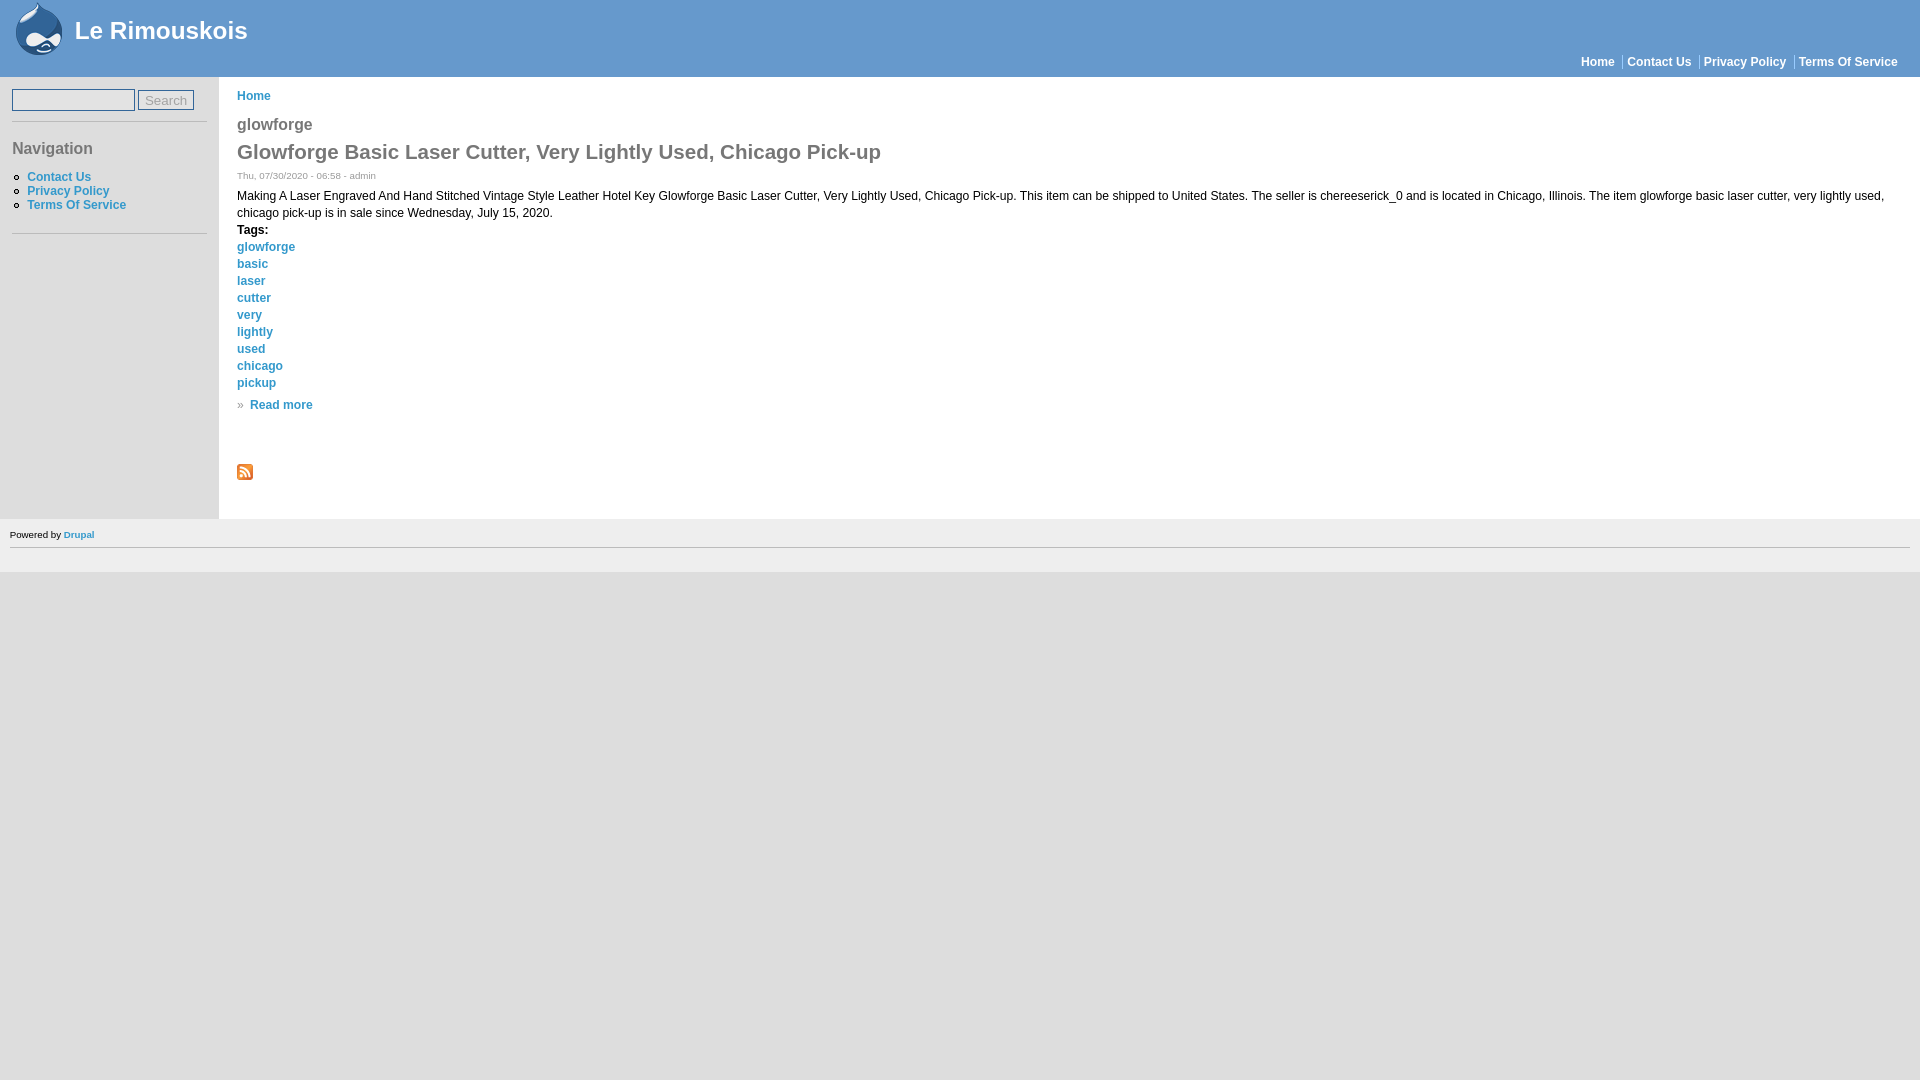 This screenshot has height=1080, width=1920. I want to click on laser, so click(250, 281).